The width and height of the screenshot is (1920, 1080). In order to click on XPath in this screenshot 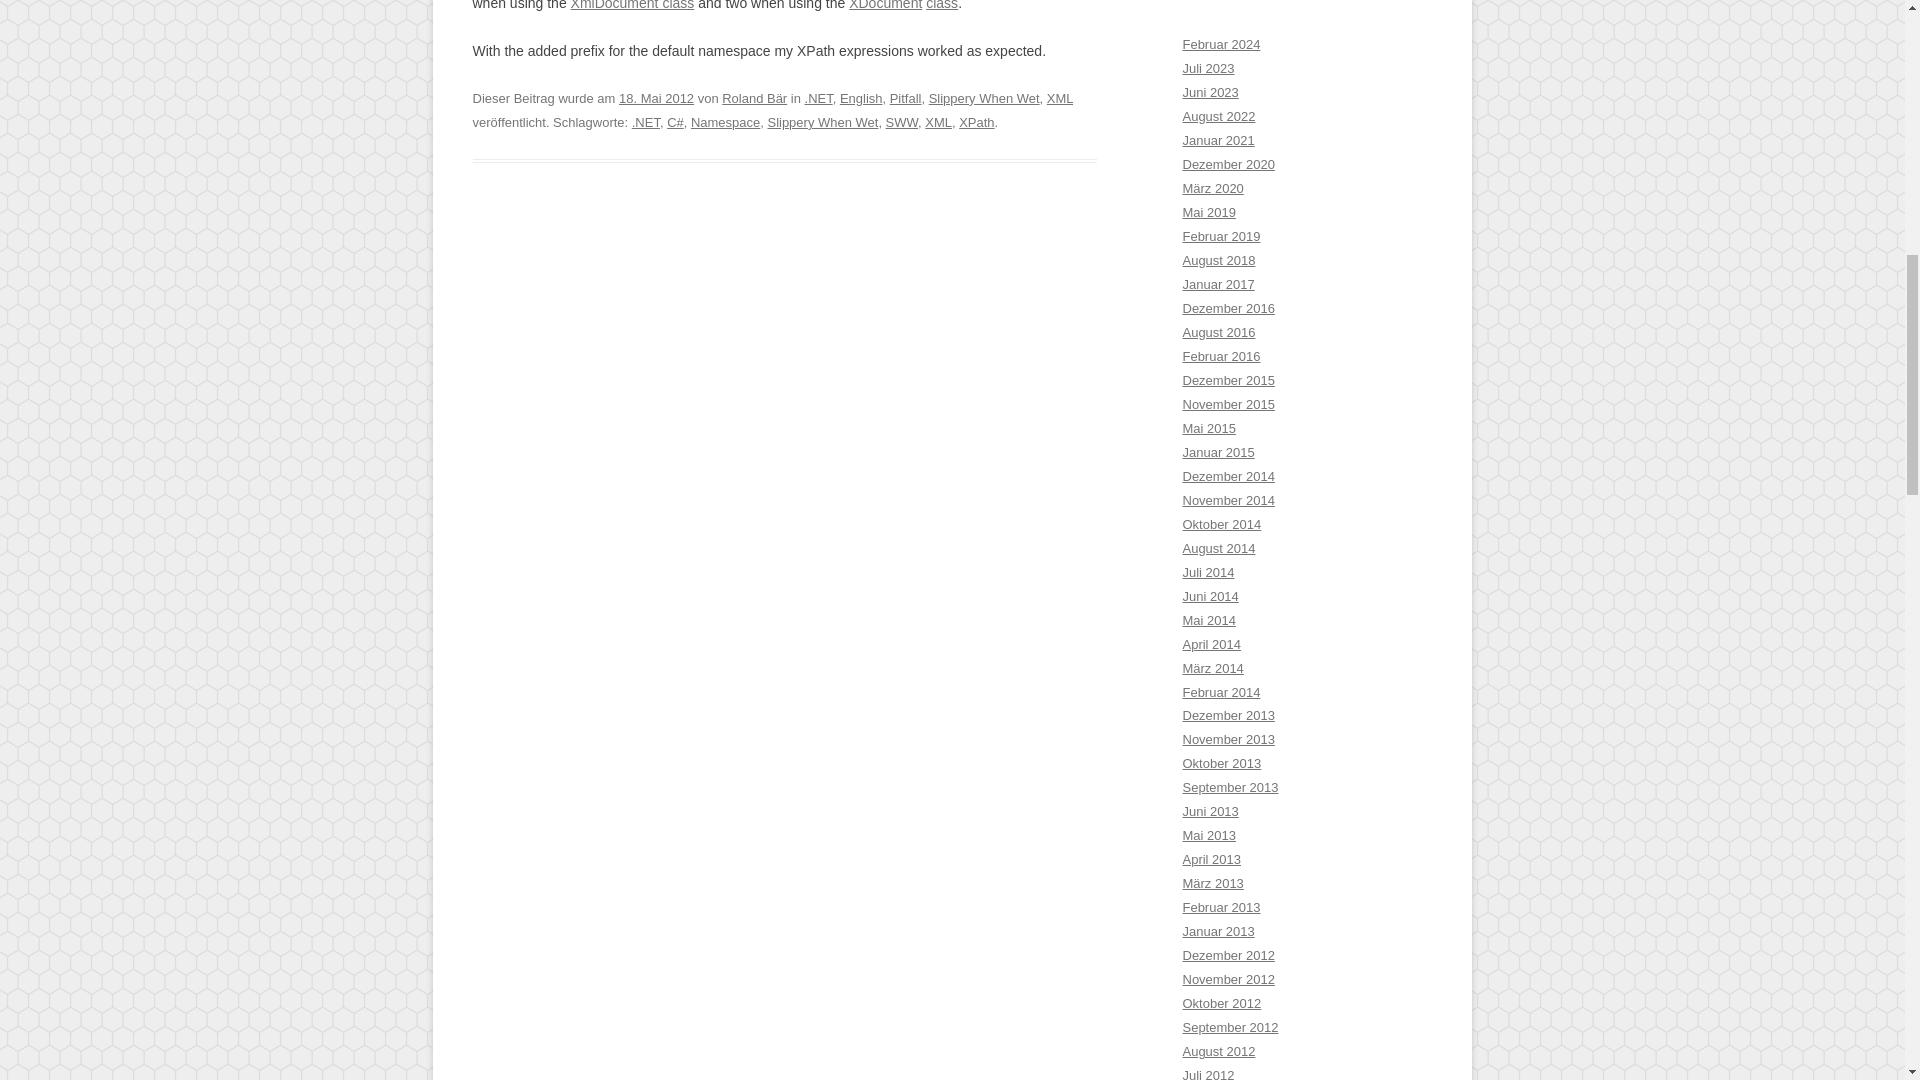, I will do `click(976, 122)`.